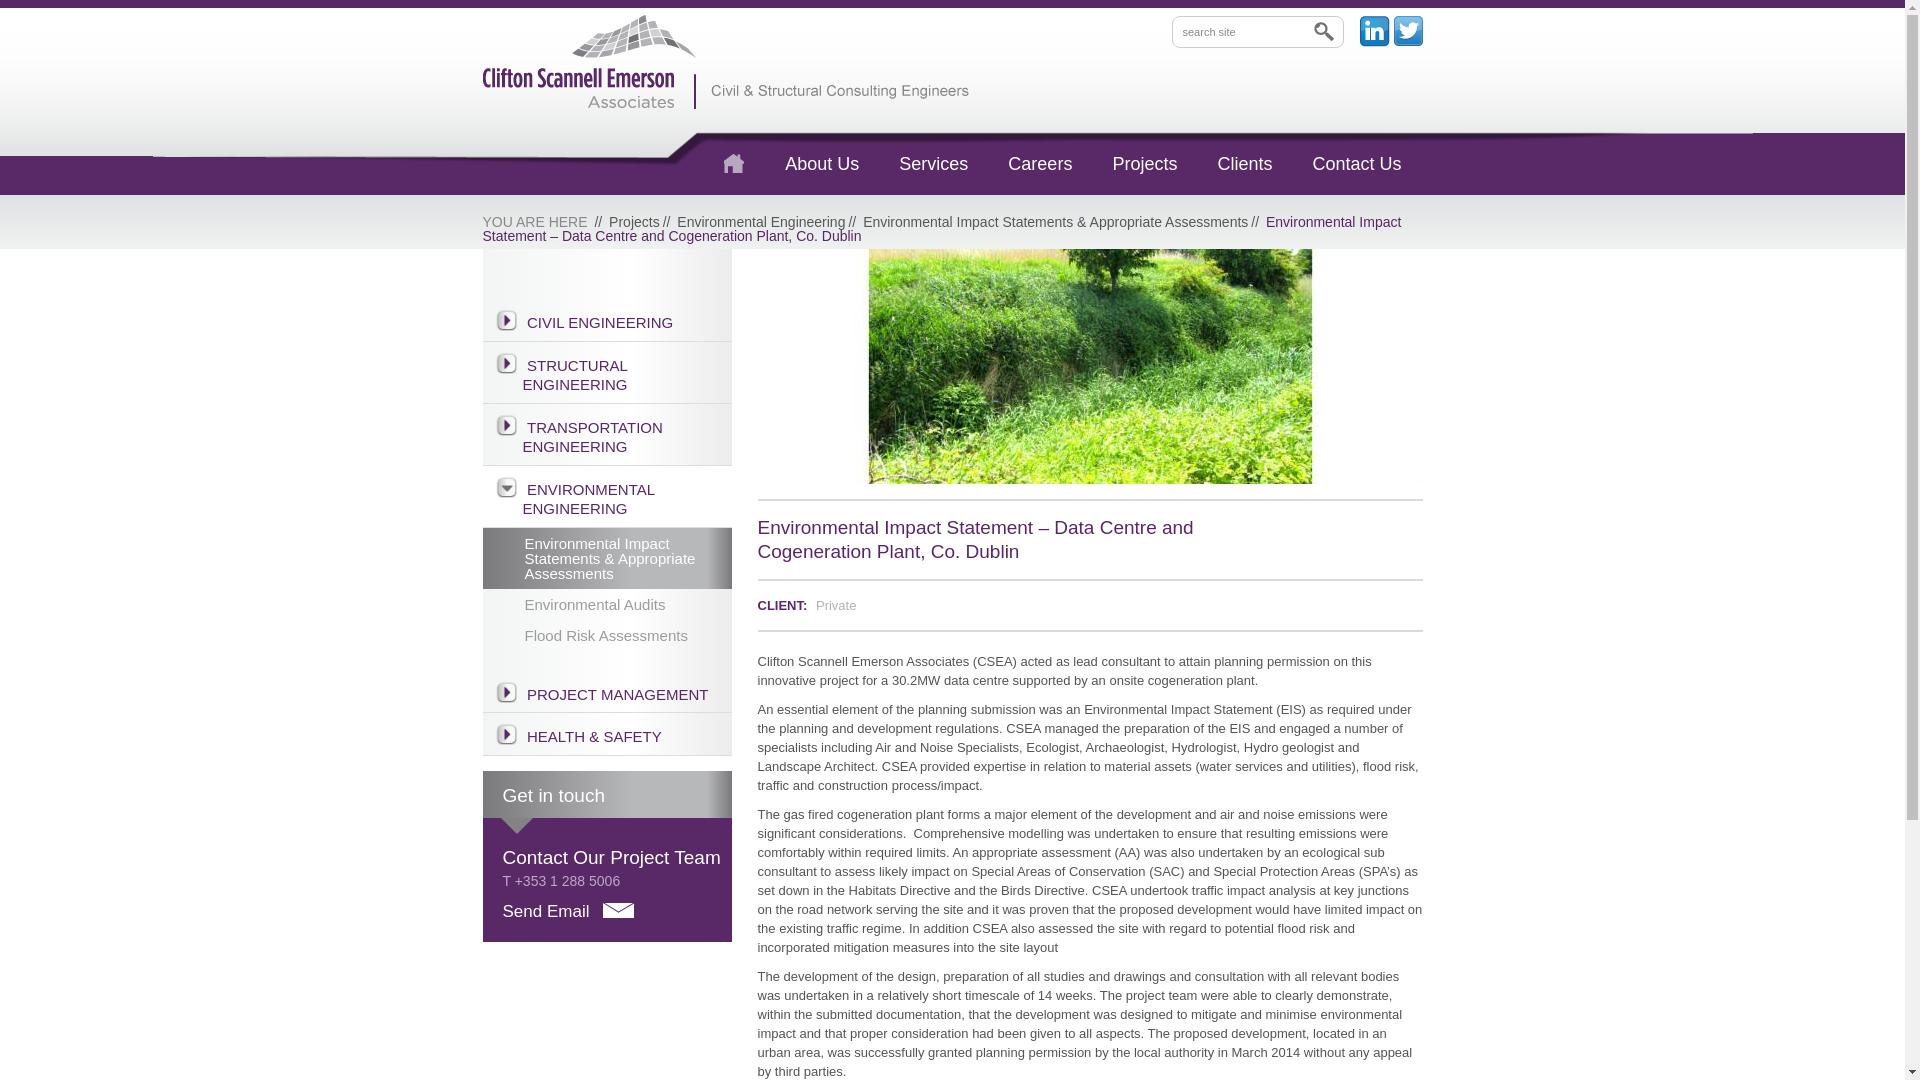  Describe the element at coordinates (1040, 164) in the screenshot. I see `Careers` at that location.